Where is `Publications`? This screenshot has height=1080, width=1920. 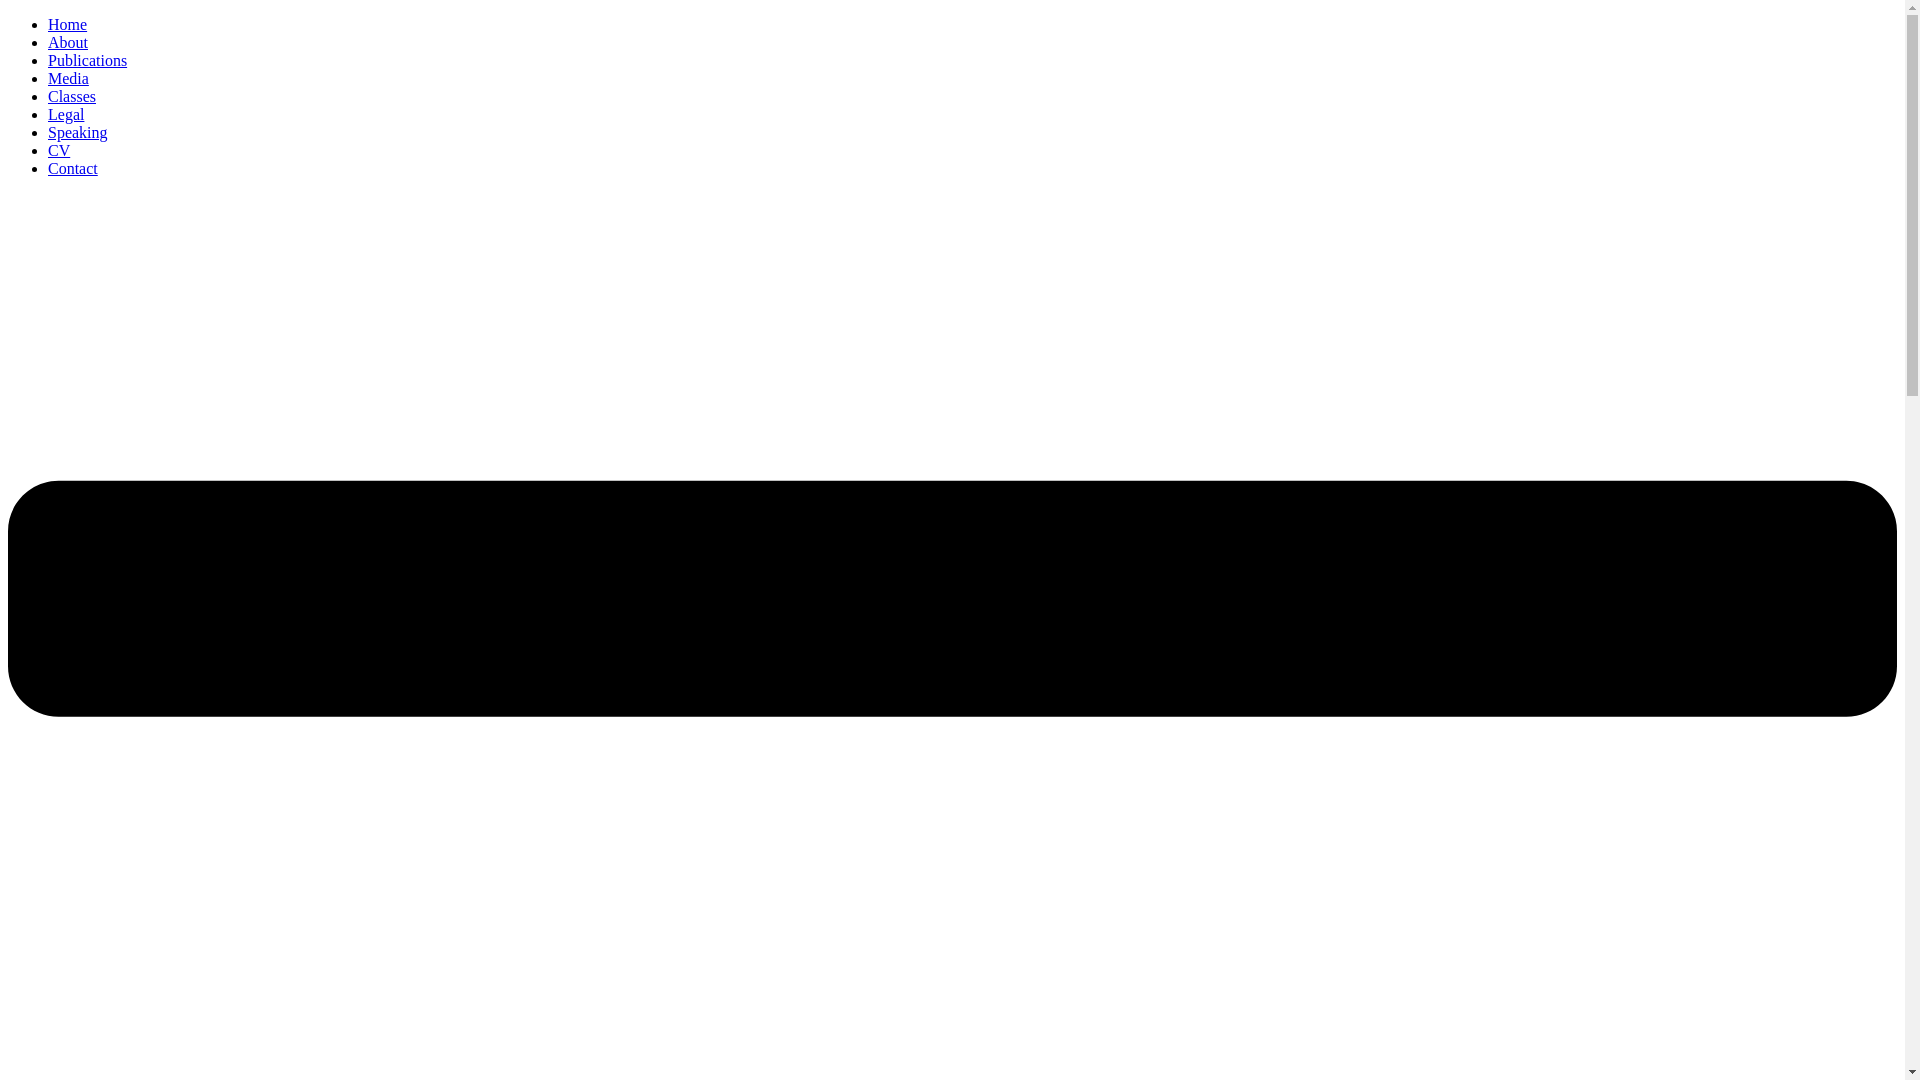 Publications is located at coordinates (87, 60).